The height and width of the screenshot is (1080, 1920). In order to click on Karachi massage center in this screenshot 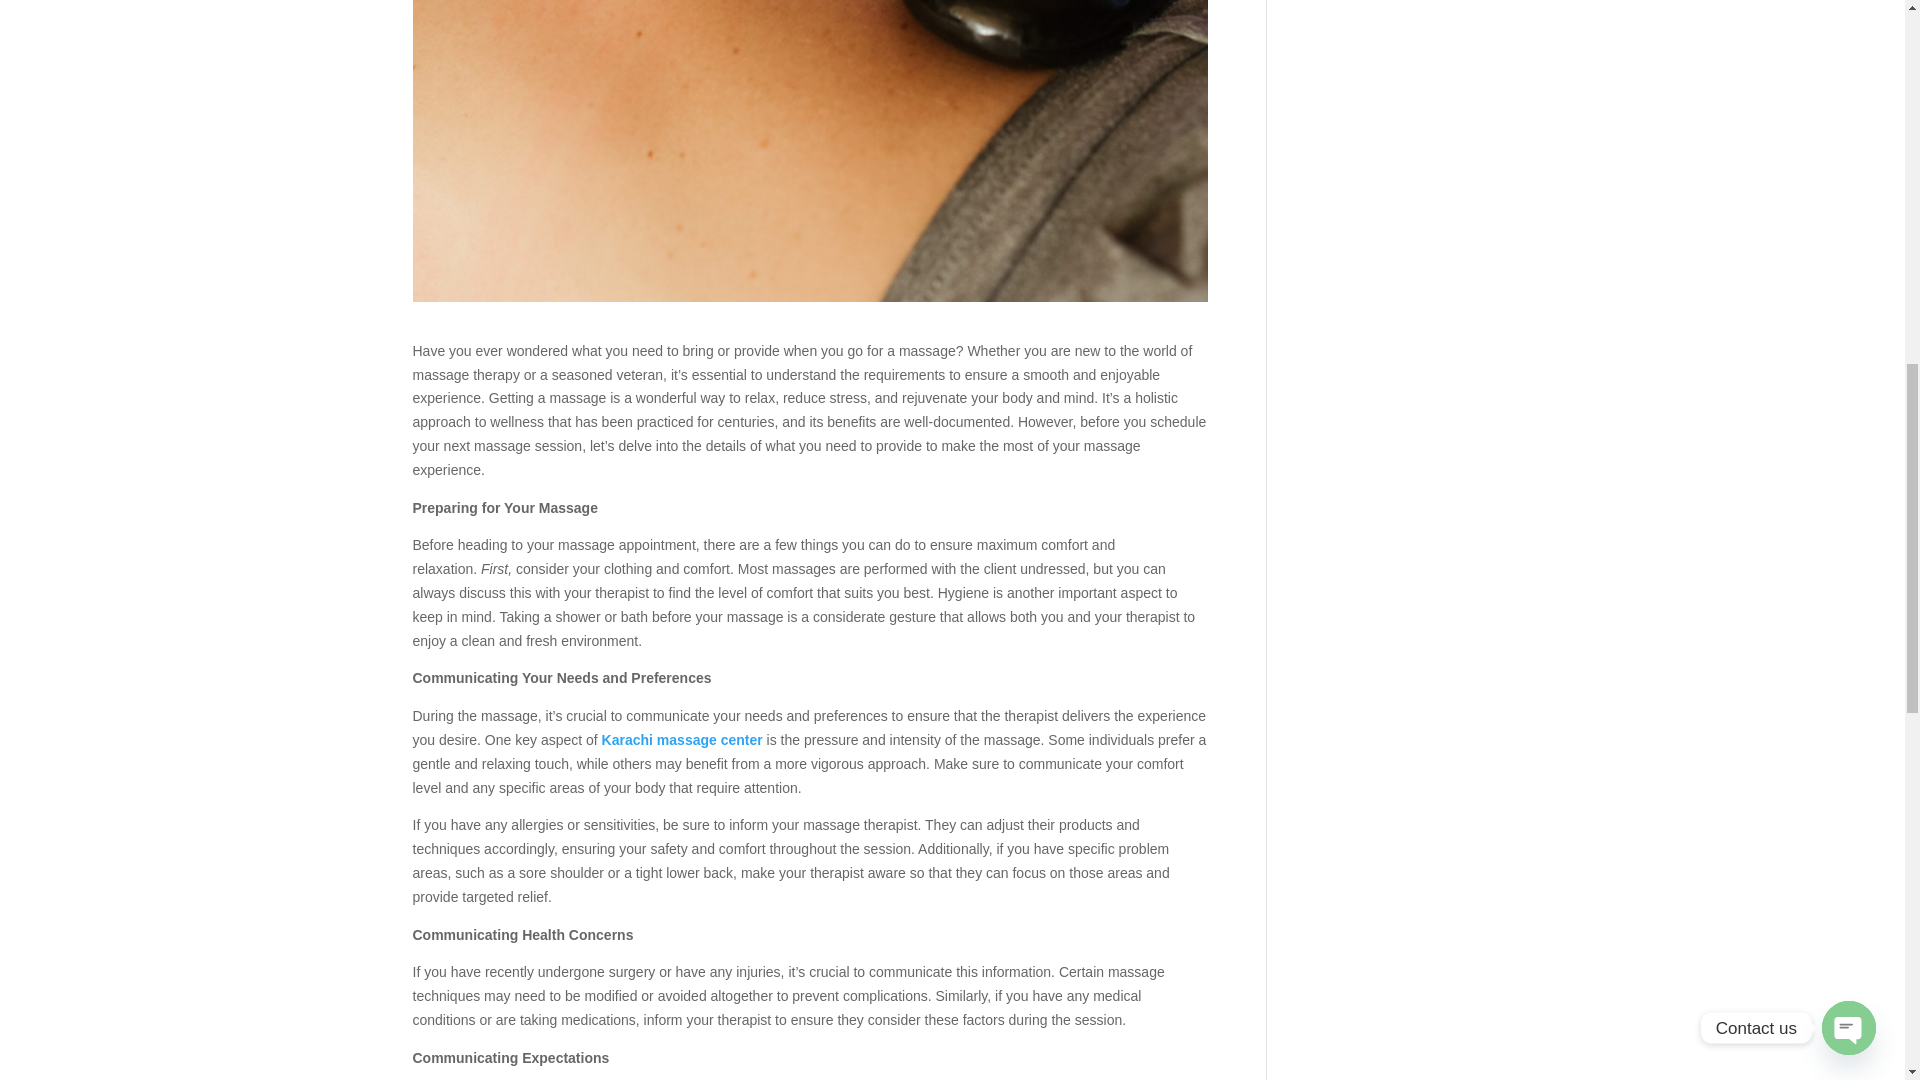, I will do `click(682, 740)`.